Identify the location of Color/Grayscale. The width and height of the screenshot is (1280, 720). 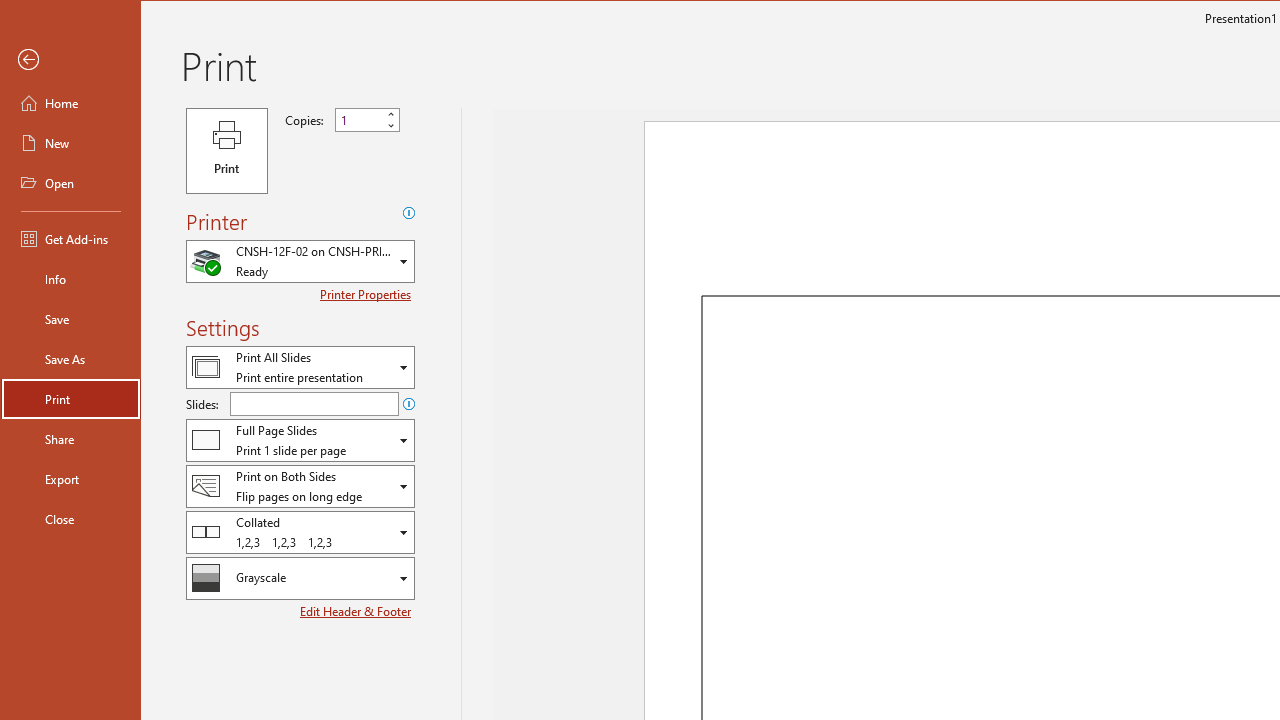
(300, 578).